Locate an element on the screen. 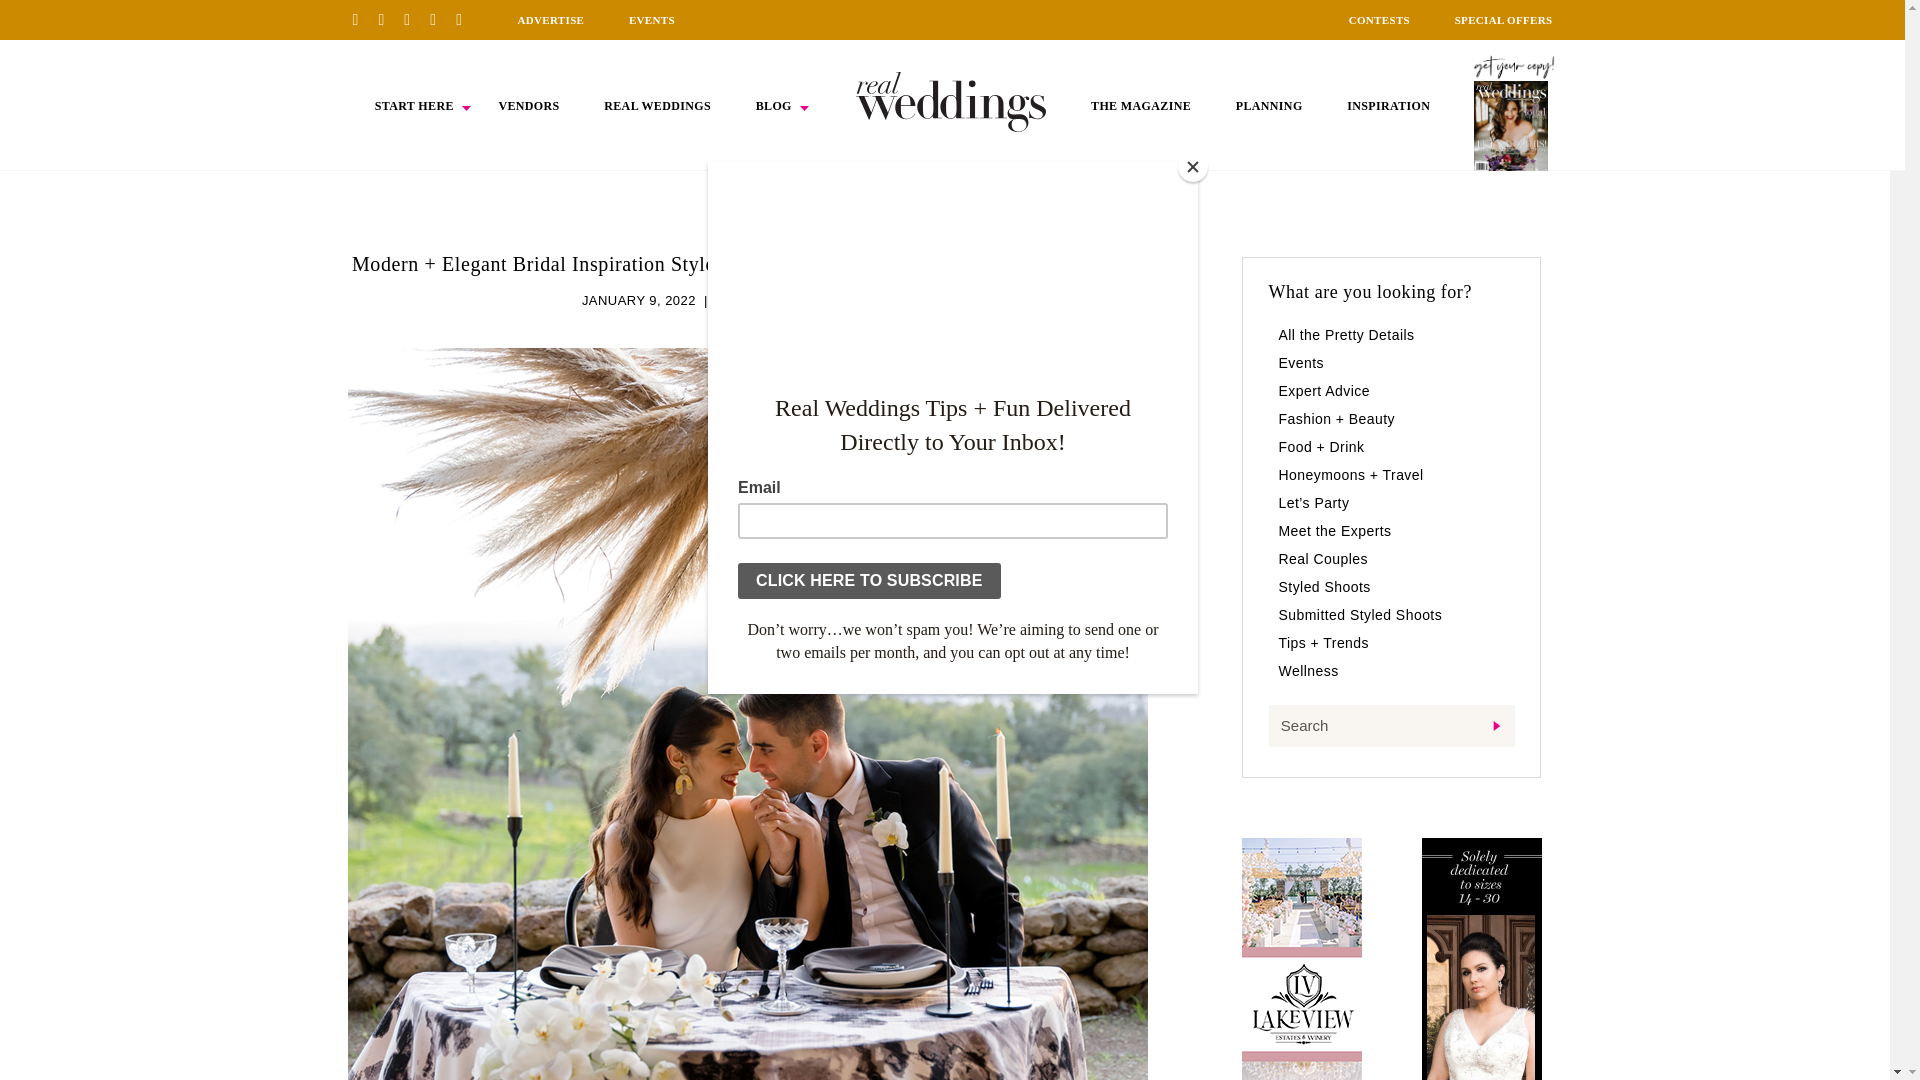 The width and height of the screenshot is (1920, 1080). VENDORS is located at coordinates (528, 106).